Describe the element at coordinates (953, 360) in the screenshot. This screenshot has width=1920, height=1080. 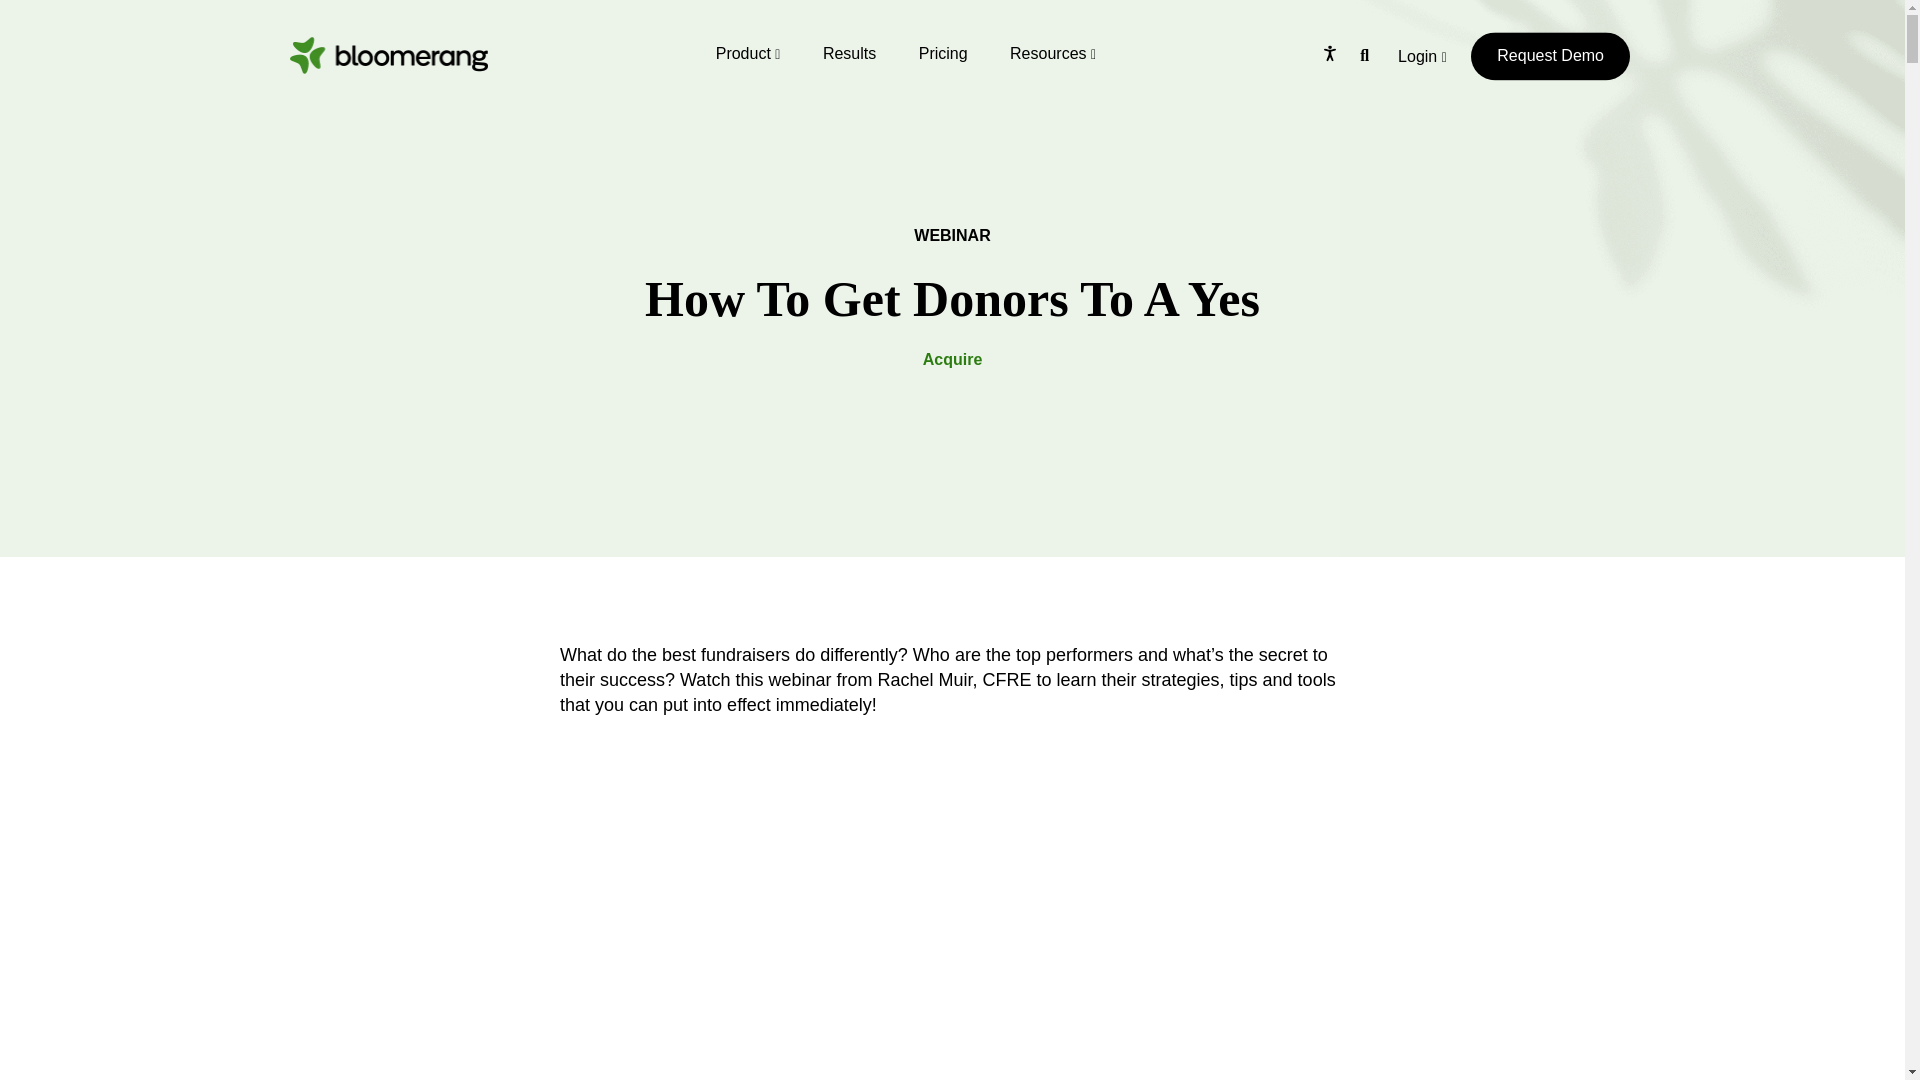
I see `Acquire` at that location.